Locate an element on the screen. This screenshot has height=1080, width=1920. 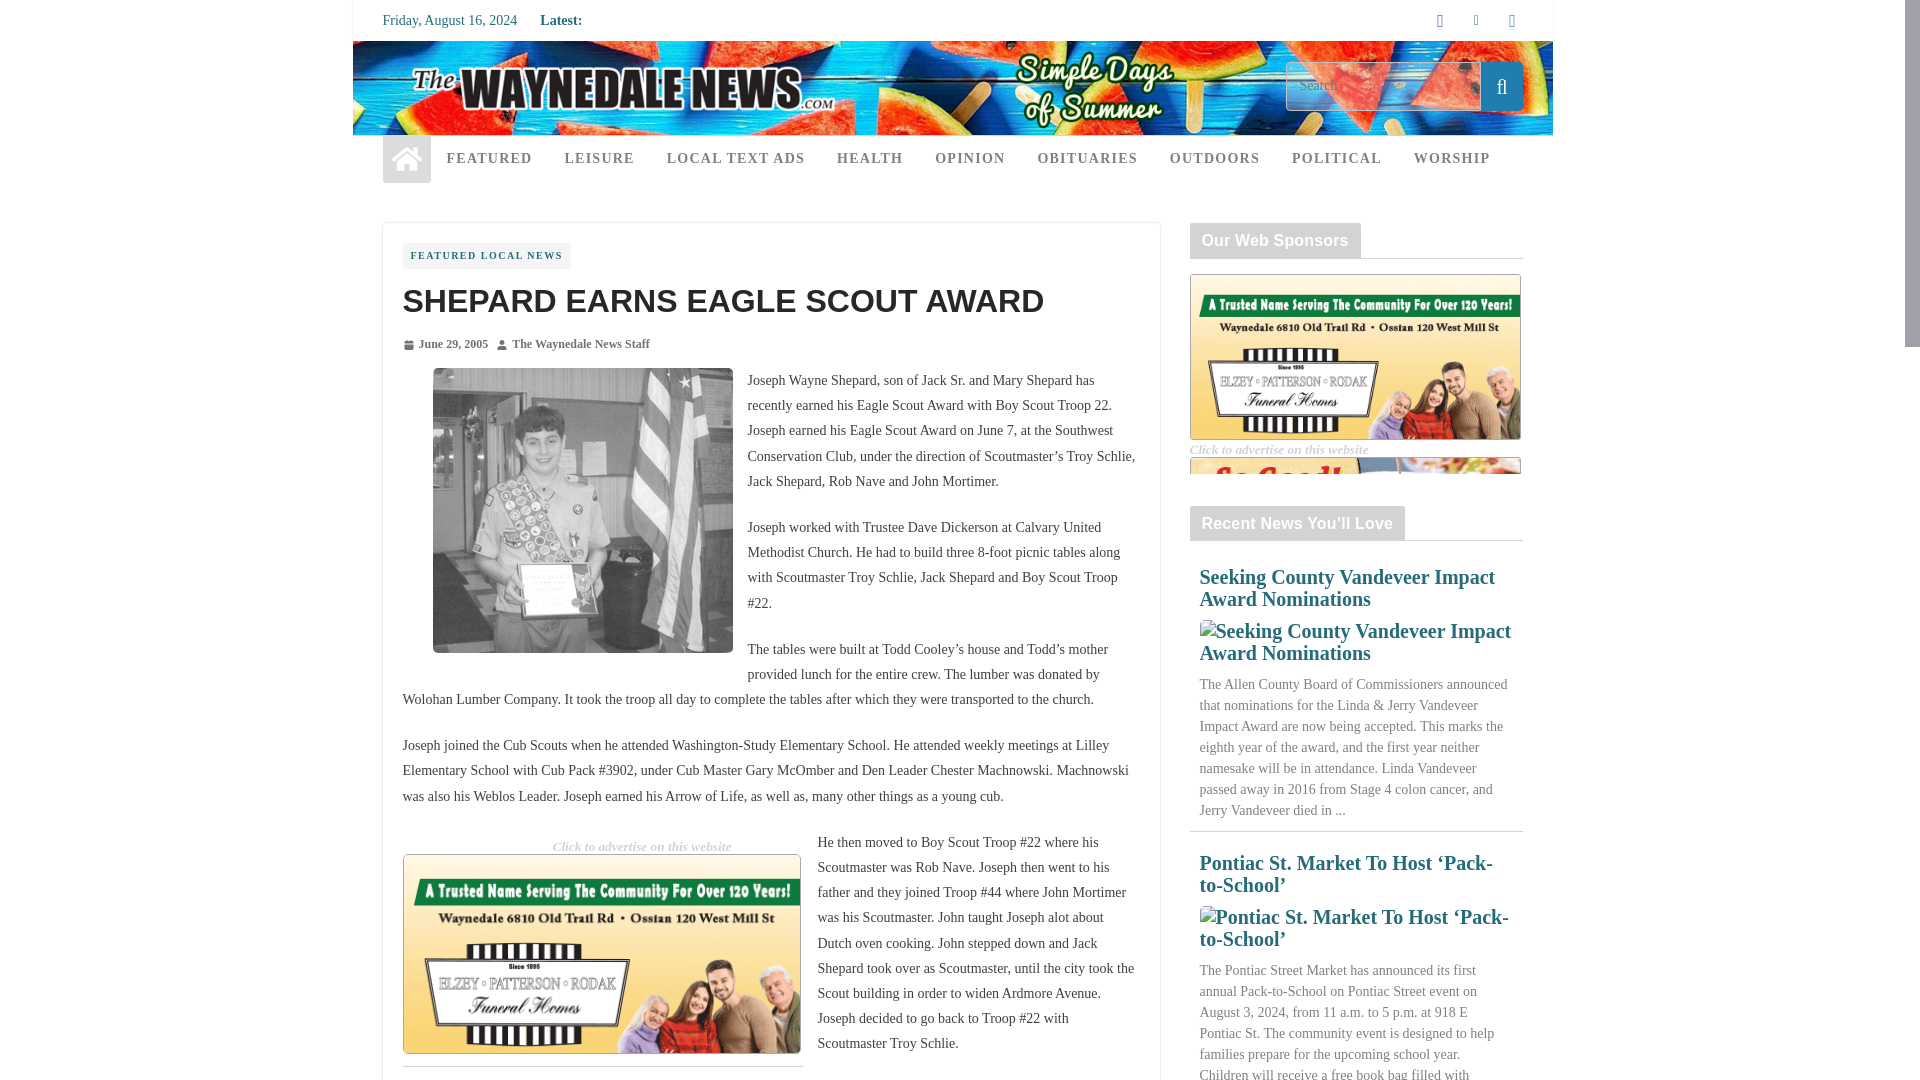
Click to advertise on this website is located at coordinates (642, 846).